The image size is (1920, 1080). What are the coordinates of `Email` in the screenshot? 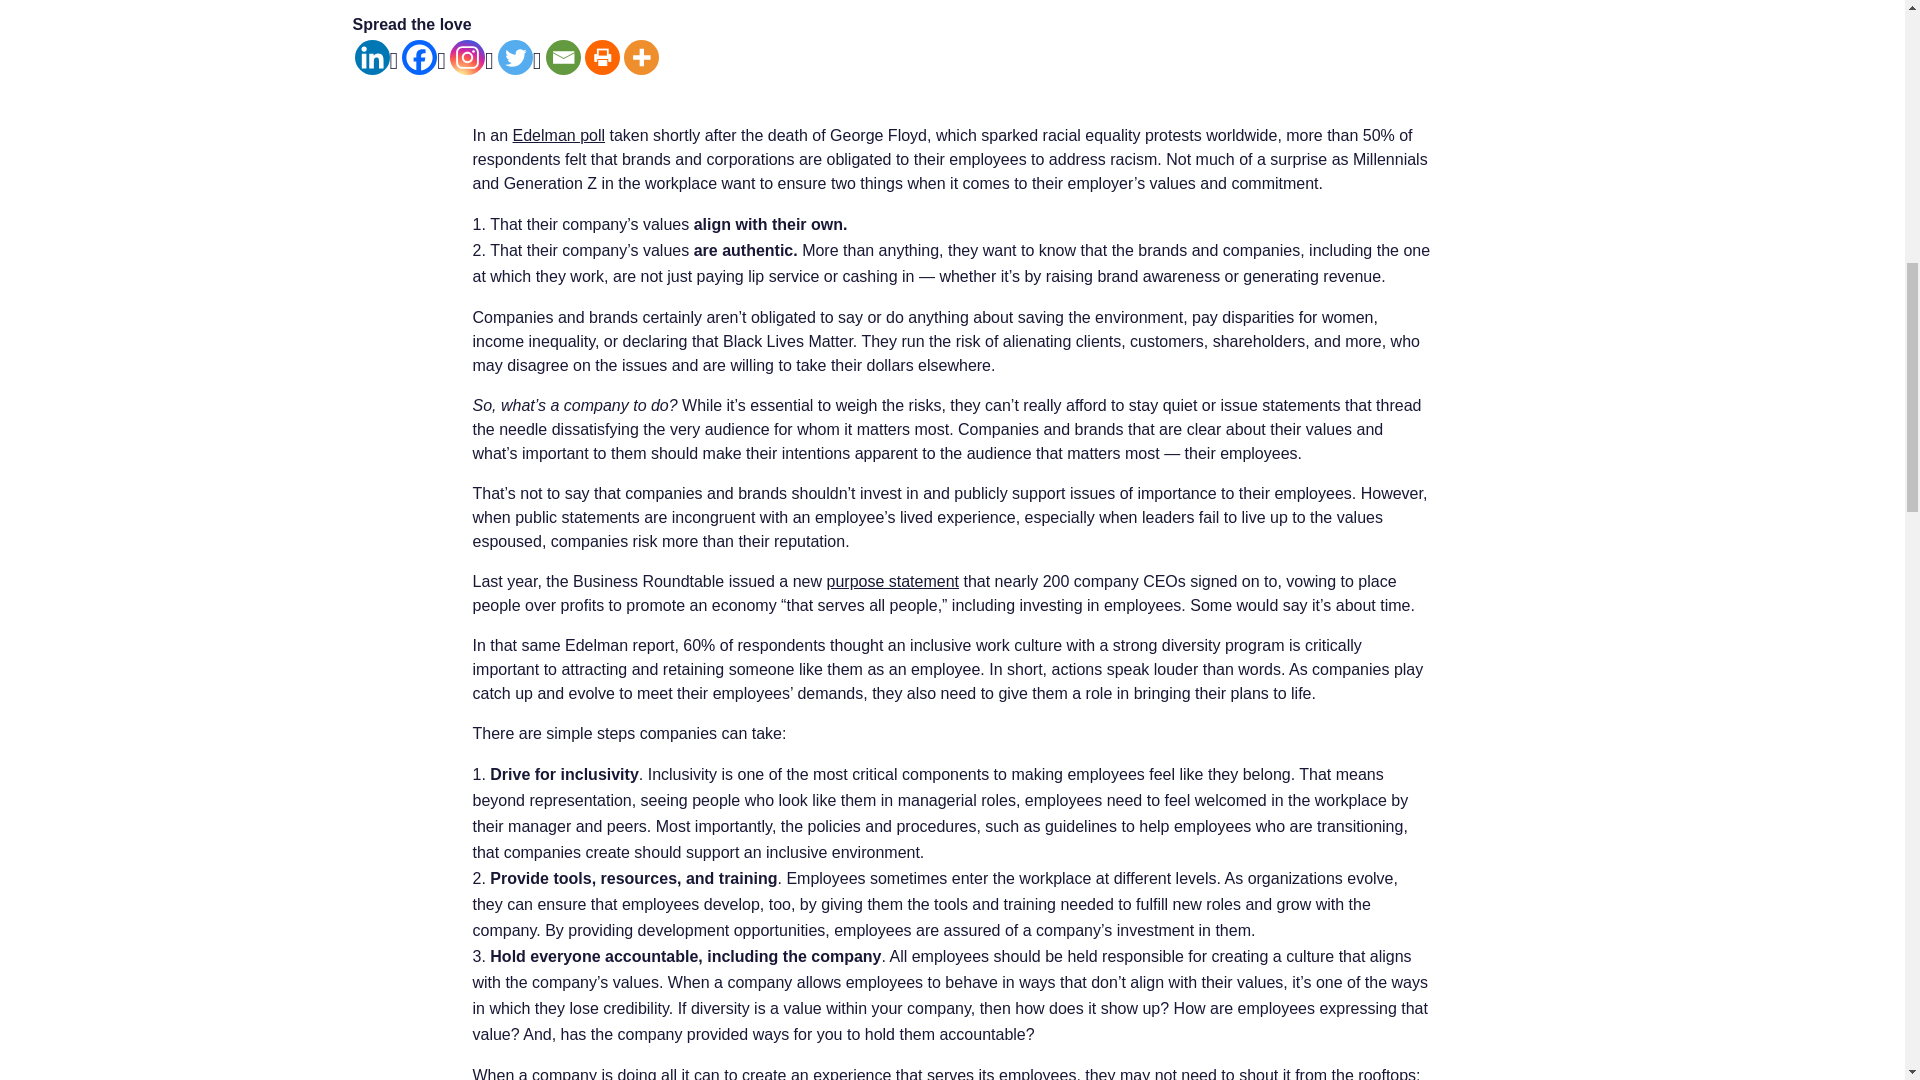 It's located at (563, 56).